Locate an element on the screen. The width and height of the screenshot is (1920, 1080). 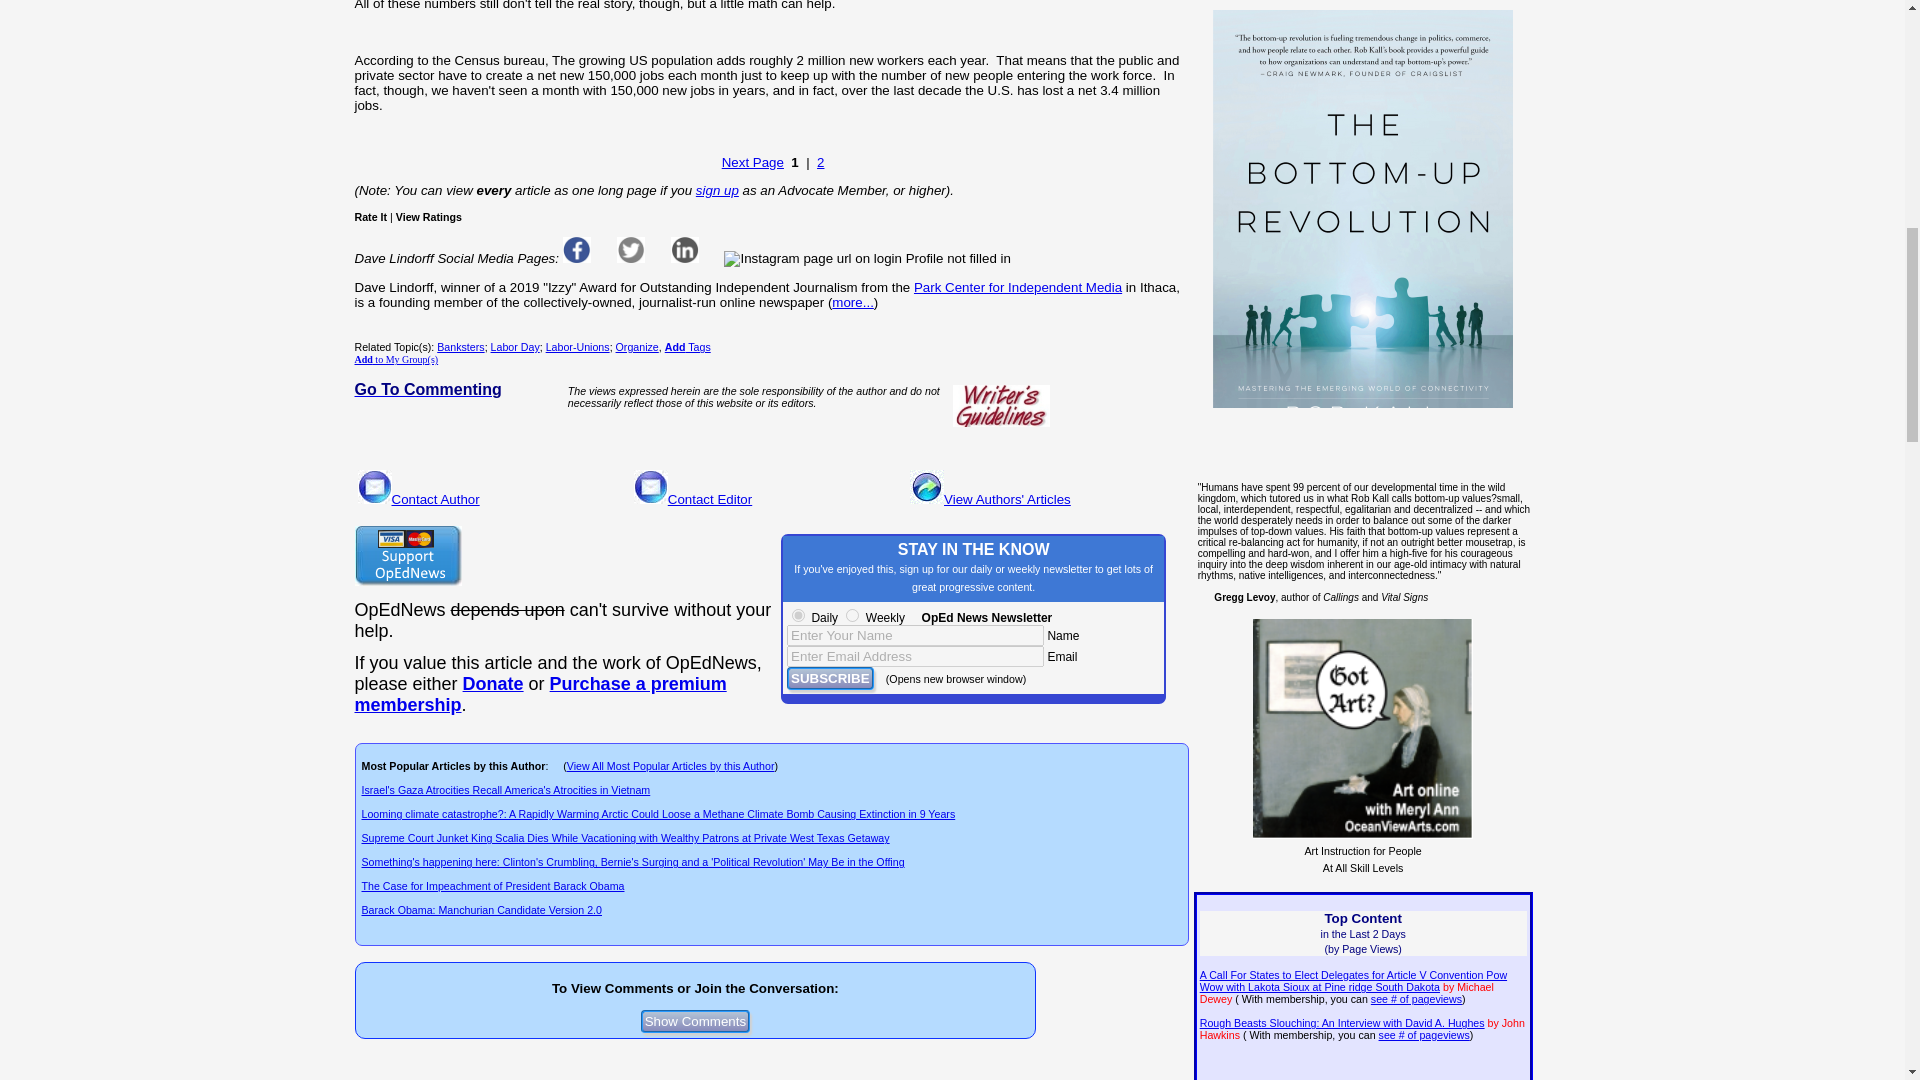
Park Center for Independent Media is located at coordinates (1017, 286).